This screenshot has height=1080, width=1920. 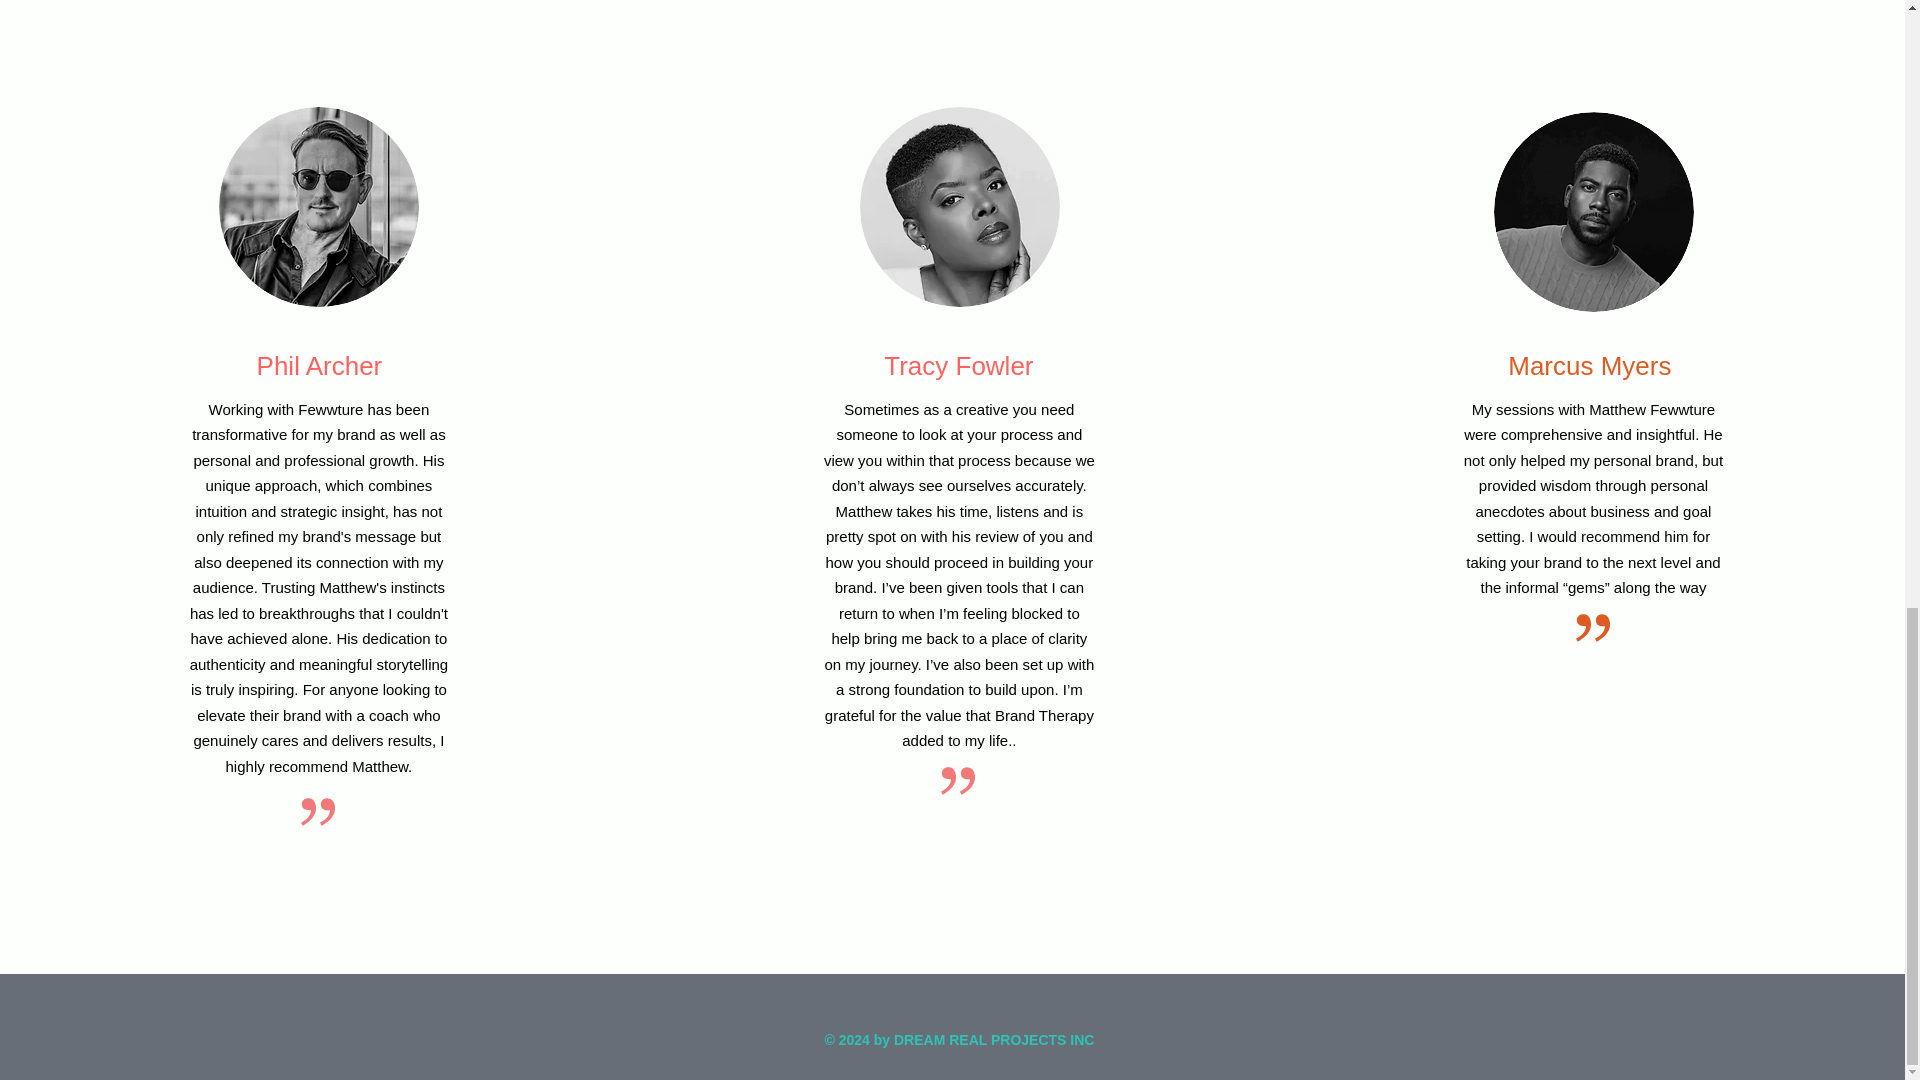 I want to click on GettyImages-535587703.jpg, so click(x=318, y=206).